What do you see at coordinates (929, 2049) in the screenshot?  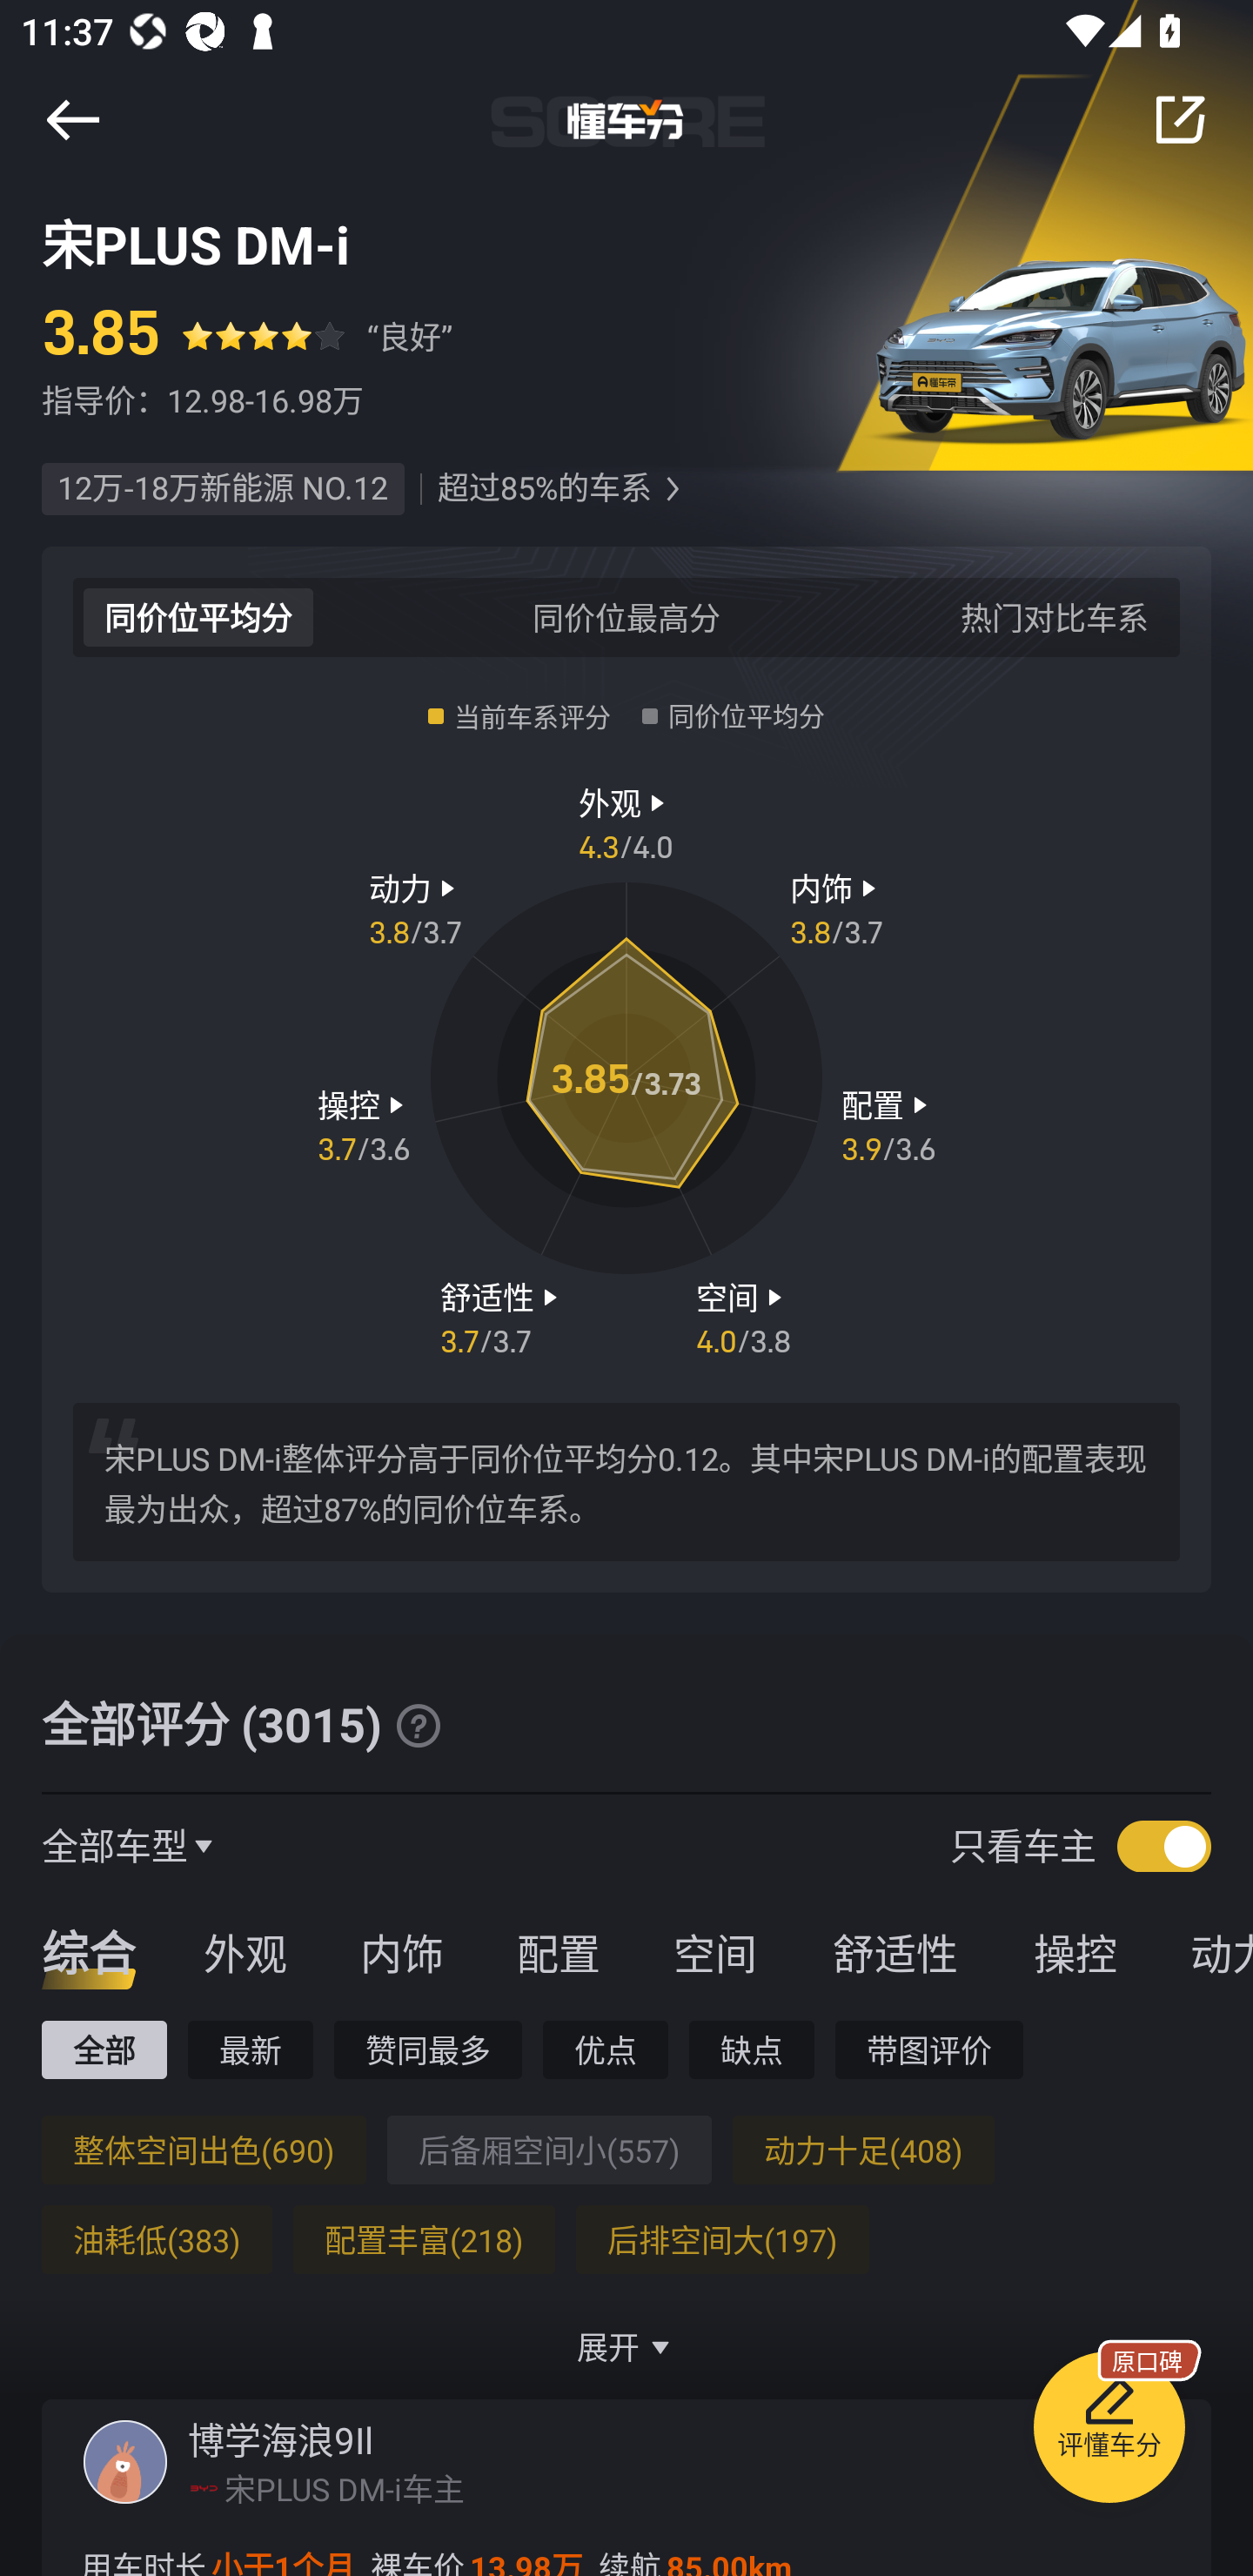 I see `带图评价` at bounding box center [929, 2049].